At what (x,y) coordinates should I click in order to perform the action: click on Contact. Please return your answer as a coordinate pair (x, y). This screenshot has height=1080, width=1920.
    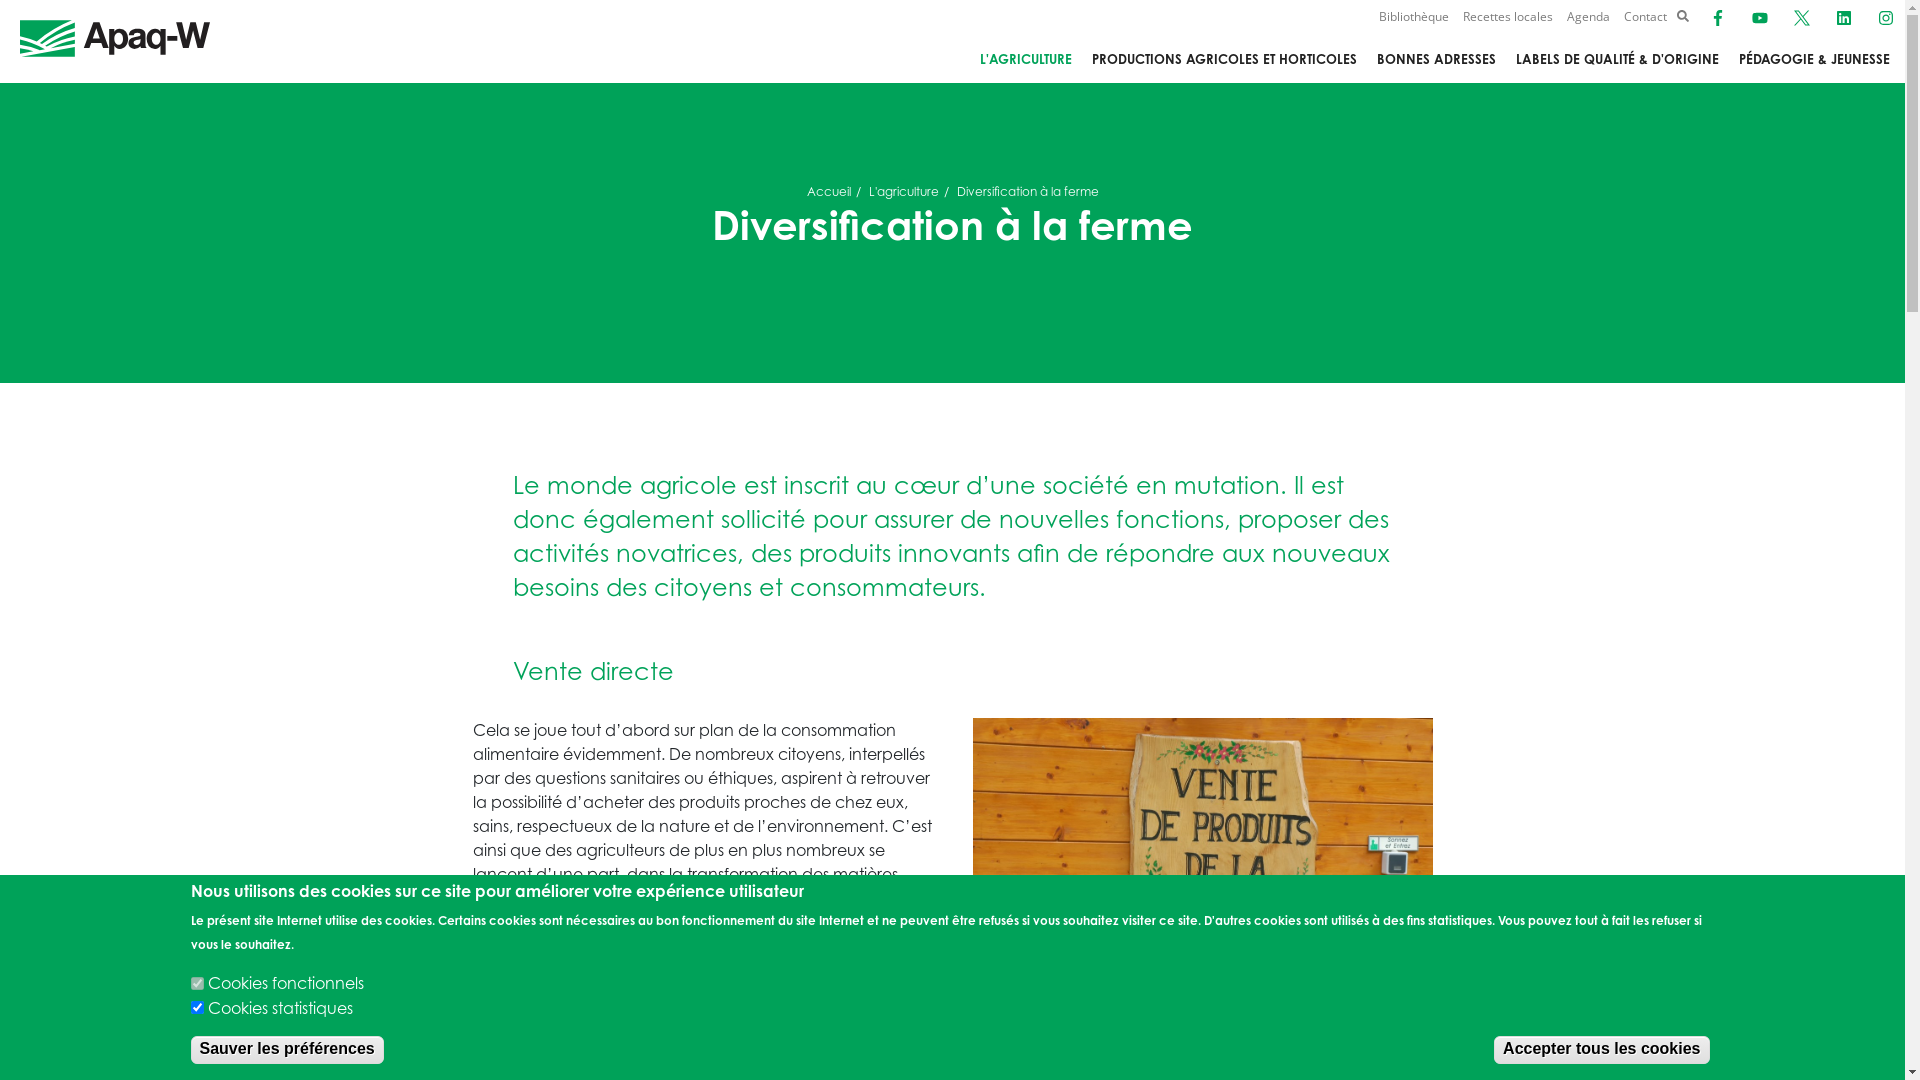
    Looking at the image, I should click on (1646, 16).